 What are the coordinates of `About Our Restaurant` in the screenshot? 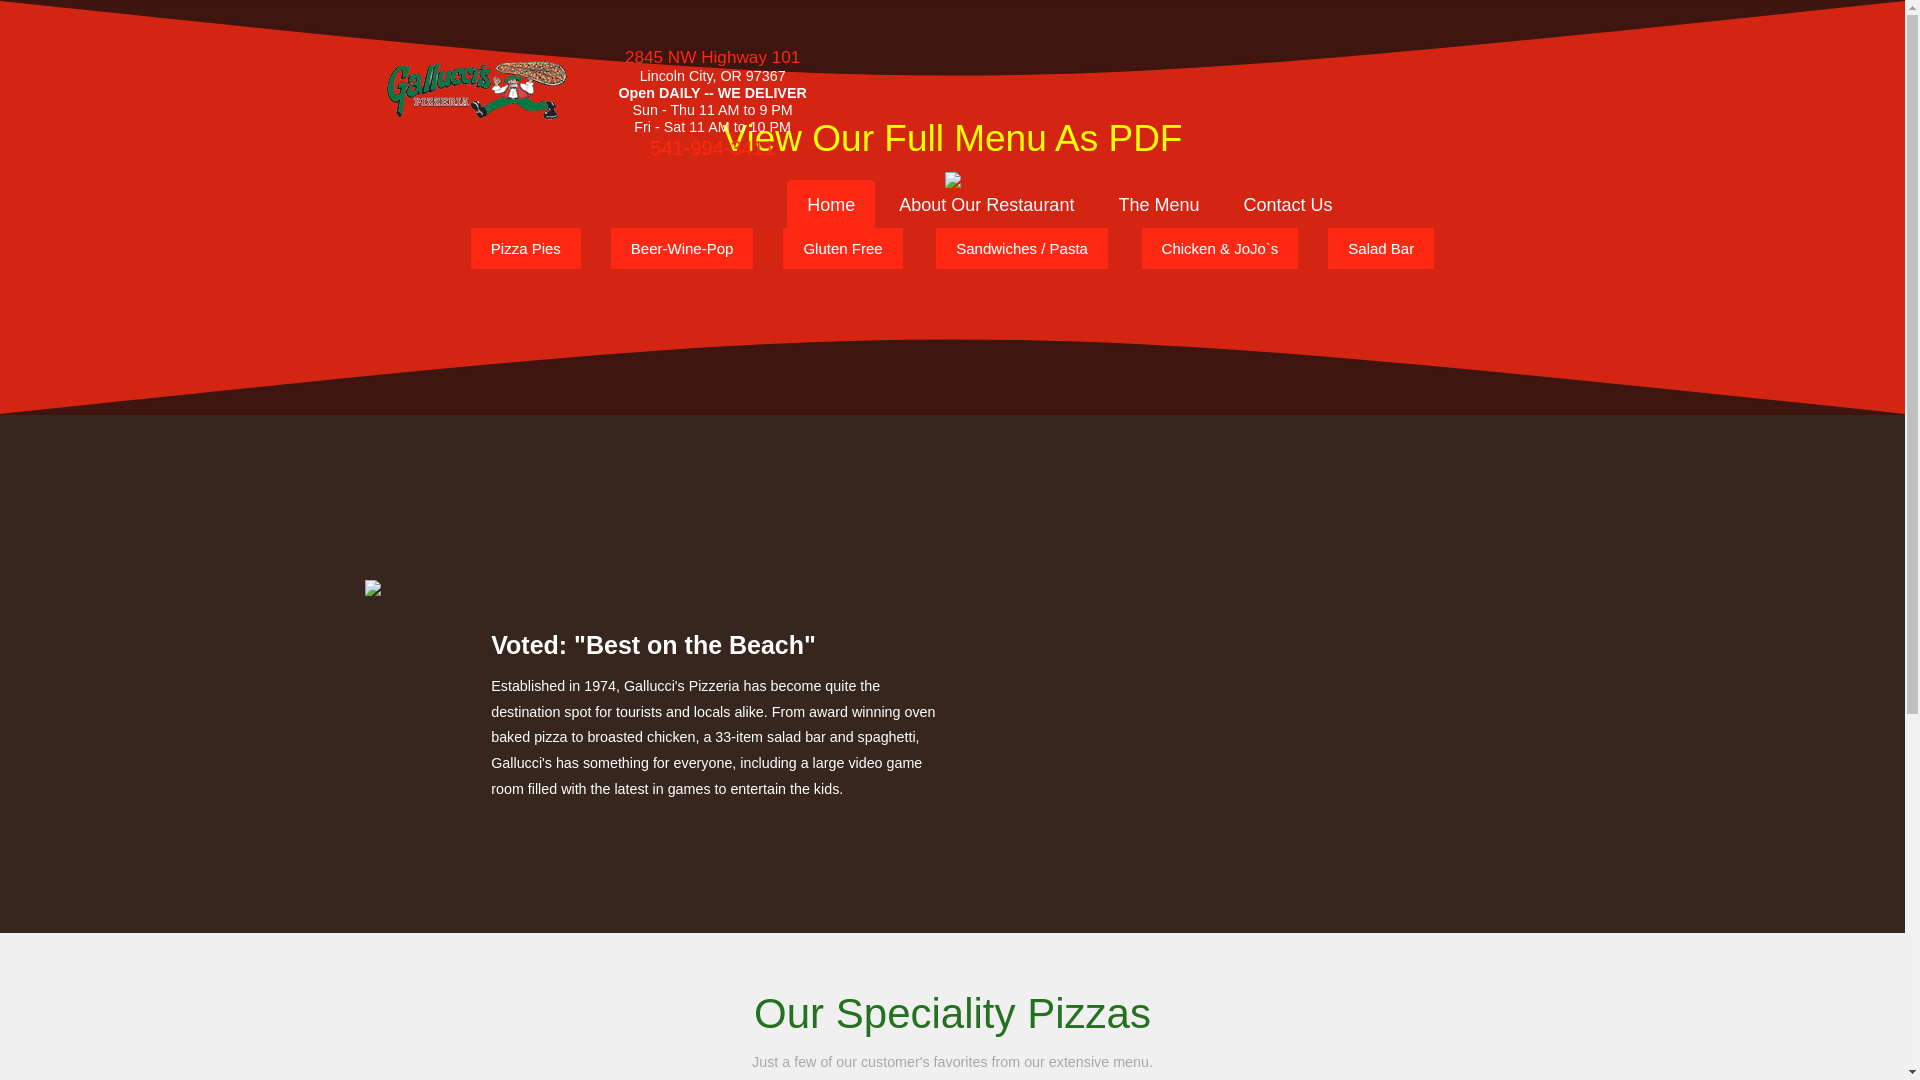 It's located at (986, 205).